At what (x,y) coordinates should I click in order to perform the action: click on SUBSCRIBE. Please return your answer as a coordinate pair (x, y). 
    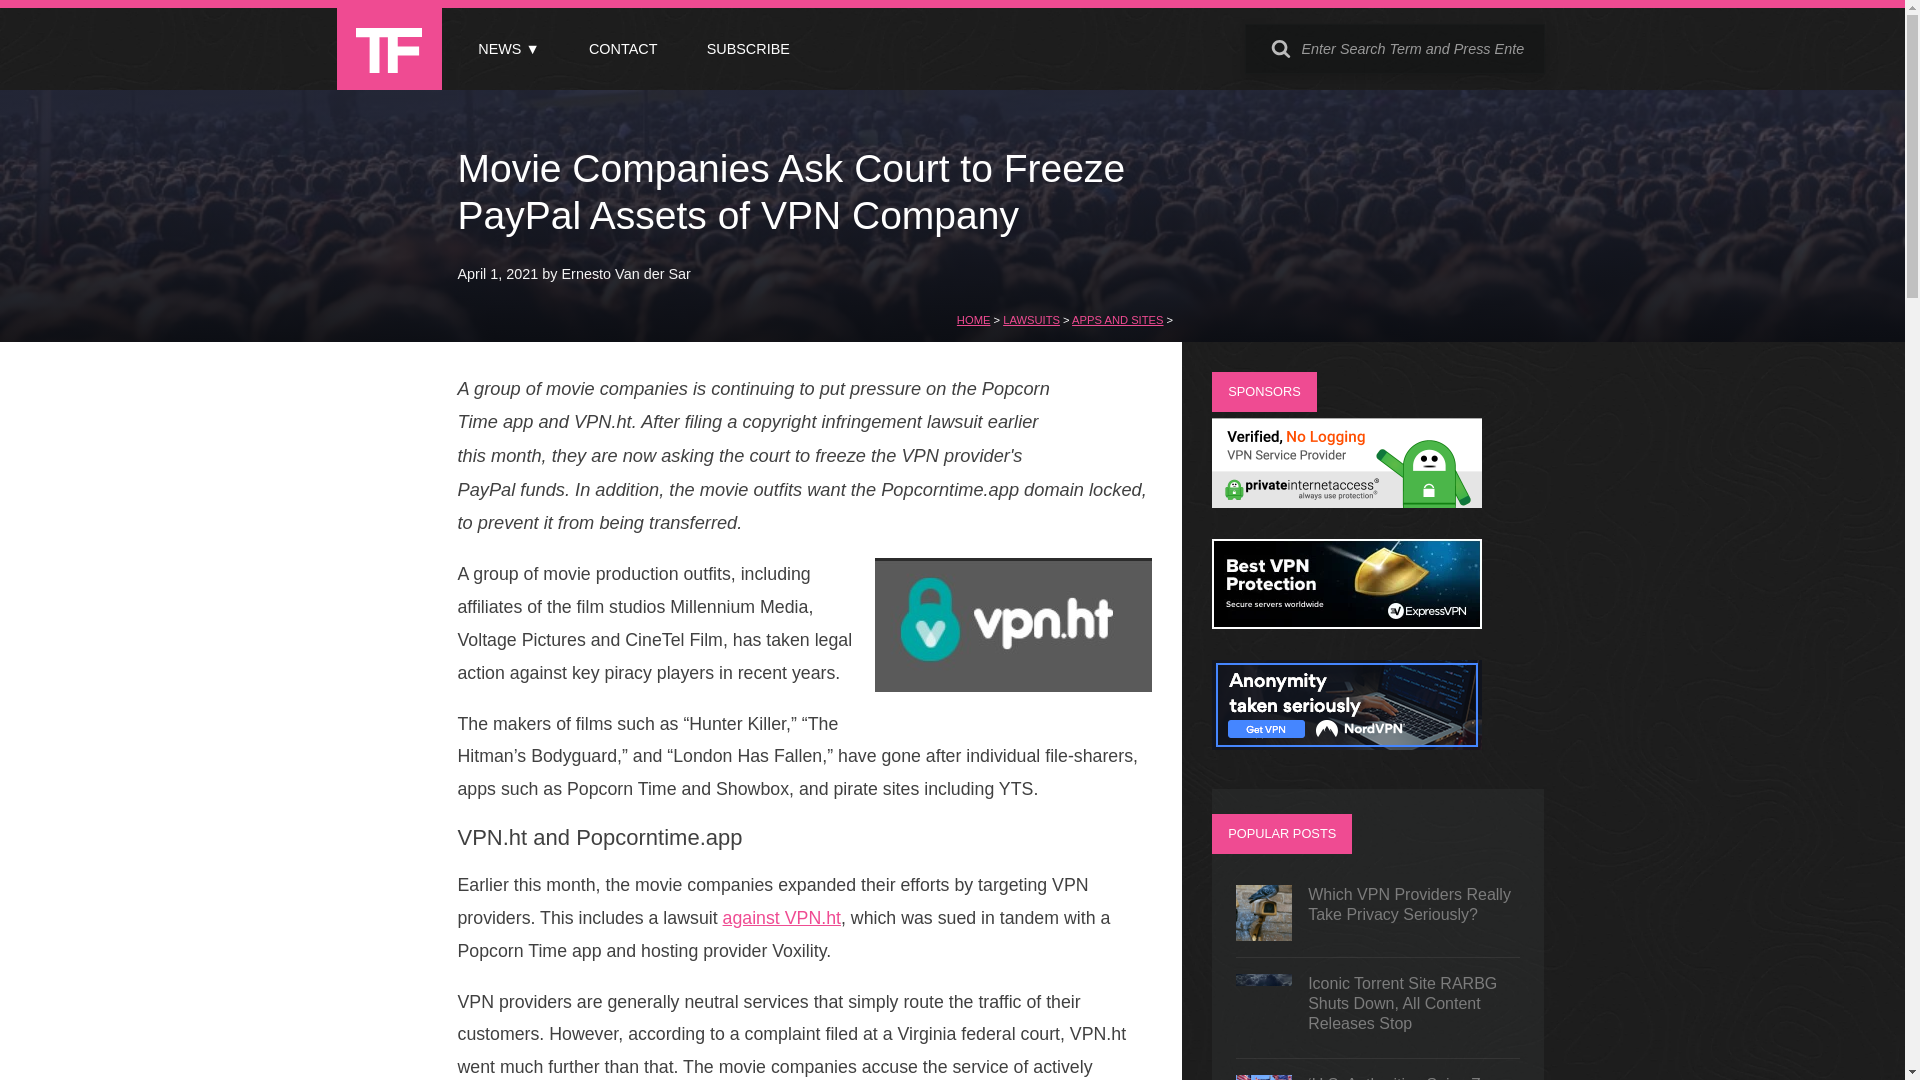
    Looking at the image, I should click on (748, 49).